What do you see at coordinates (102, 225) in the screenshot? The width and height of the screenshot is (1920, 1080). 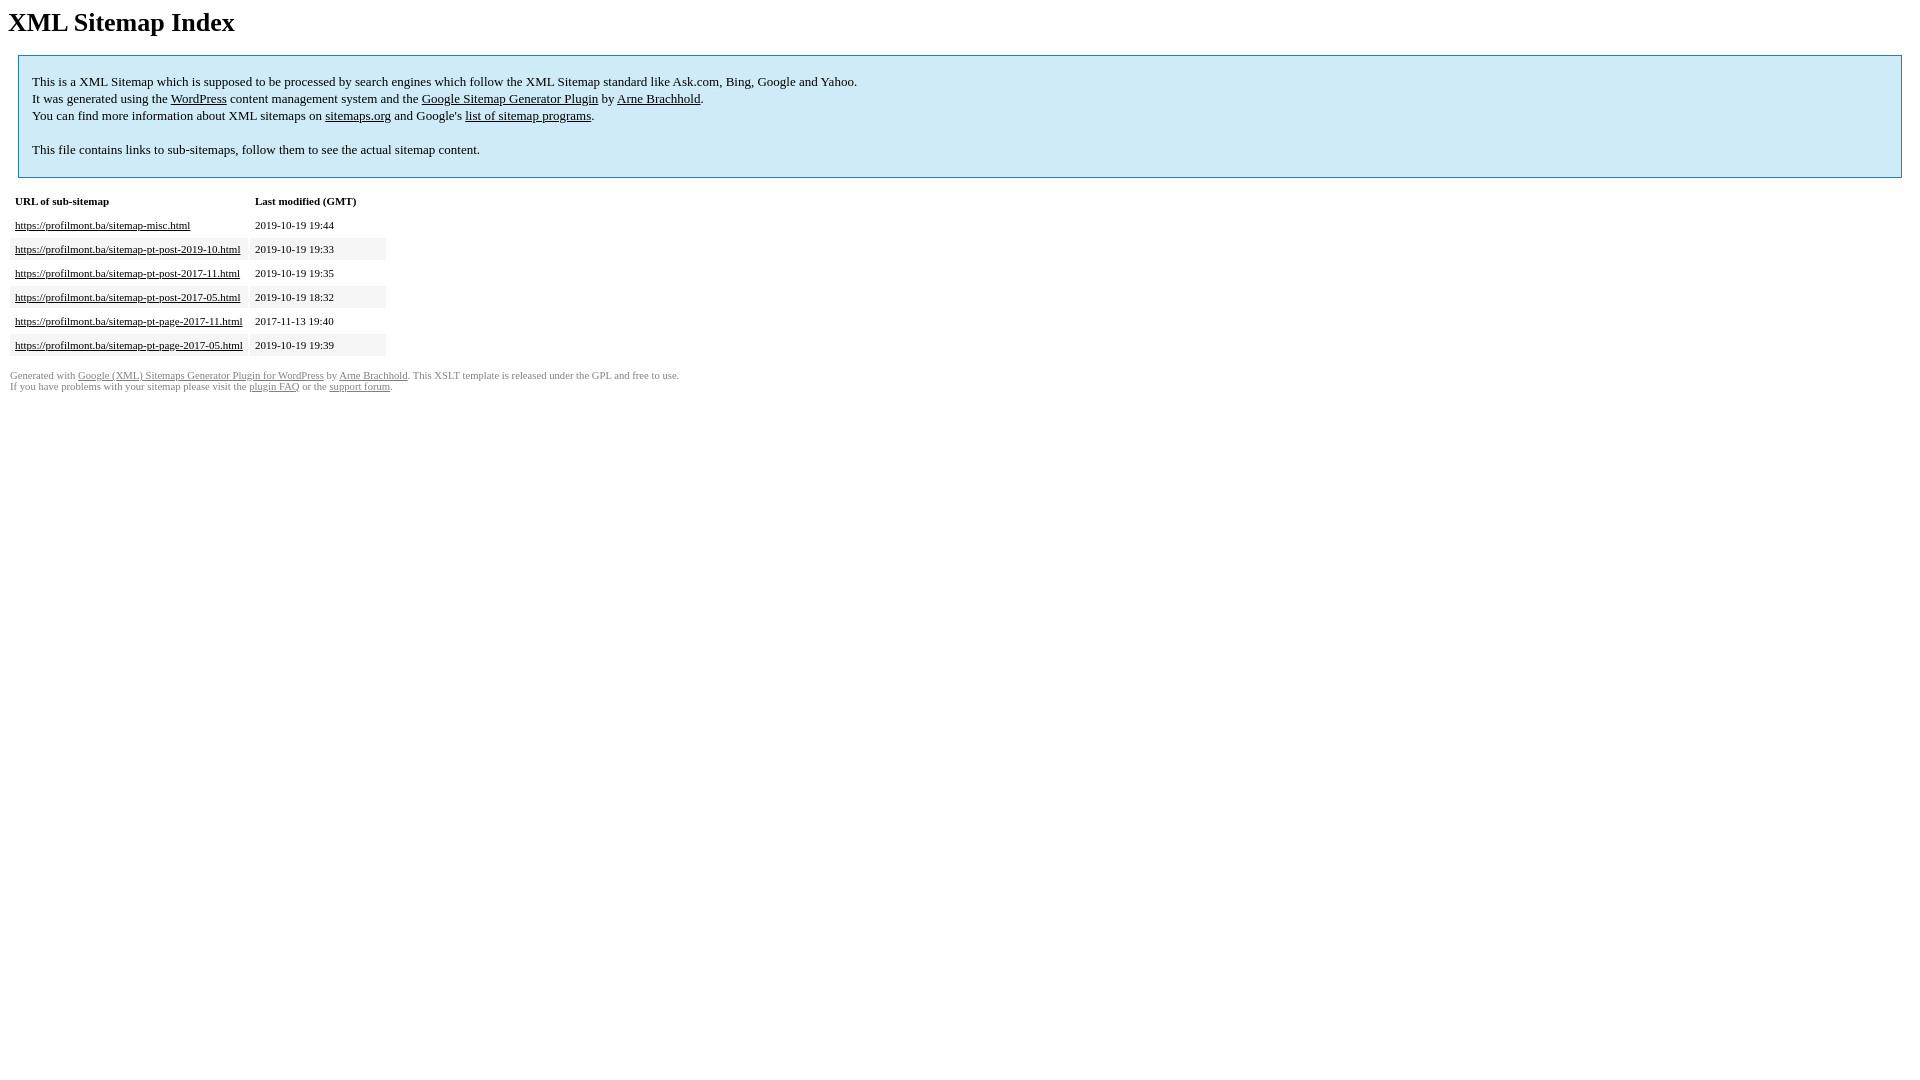 I see `https://profilmont.ba/sitemap-misc.html` at bounding box center [102, 225].